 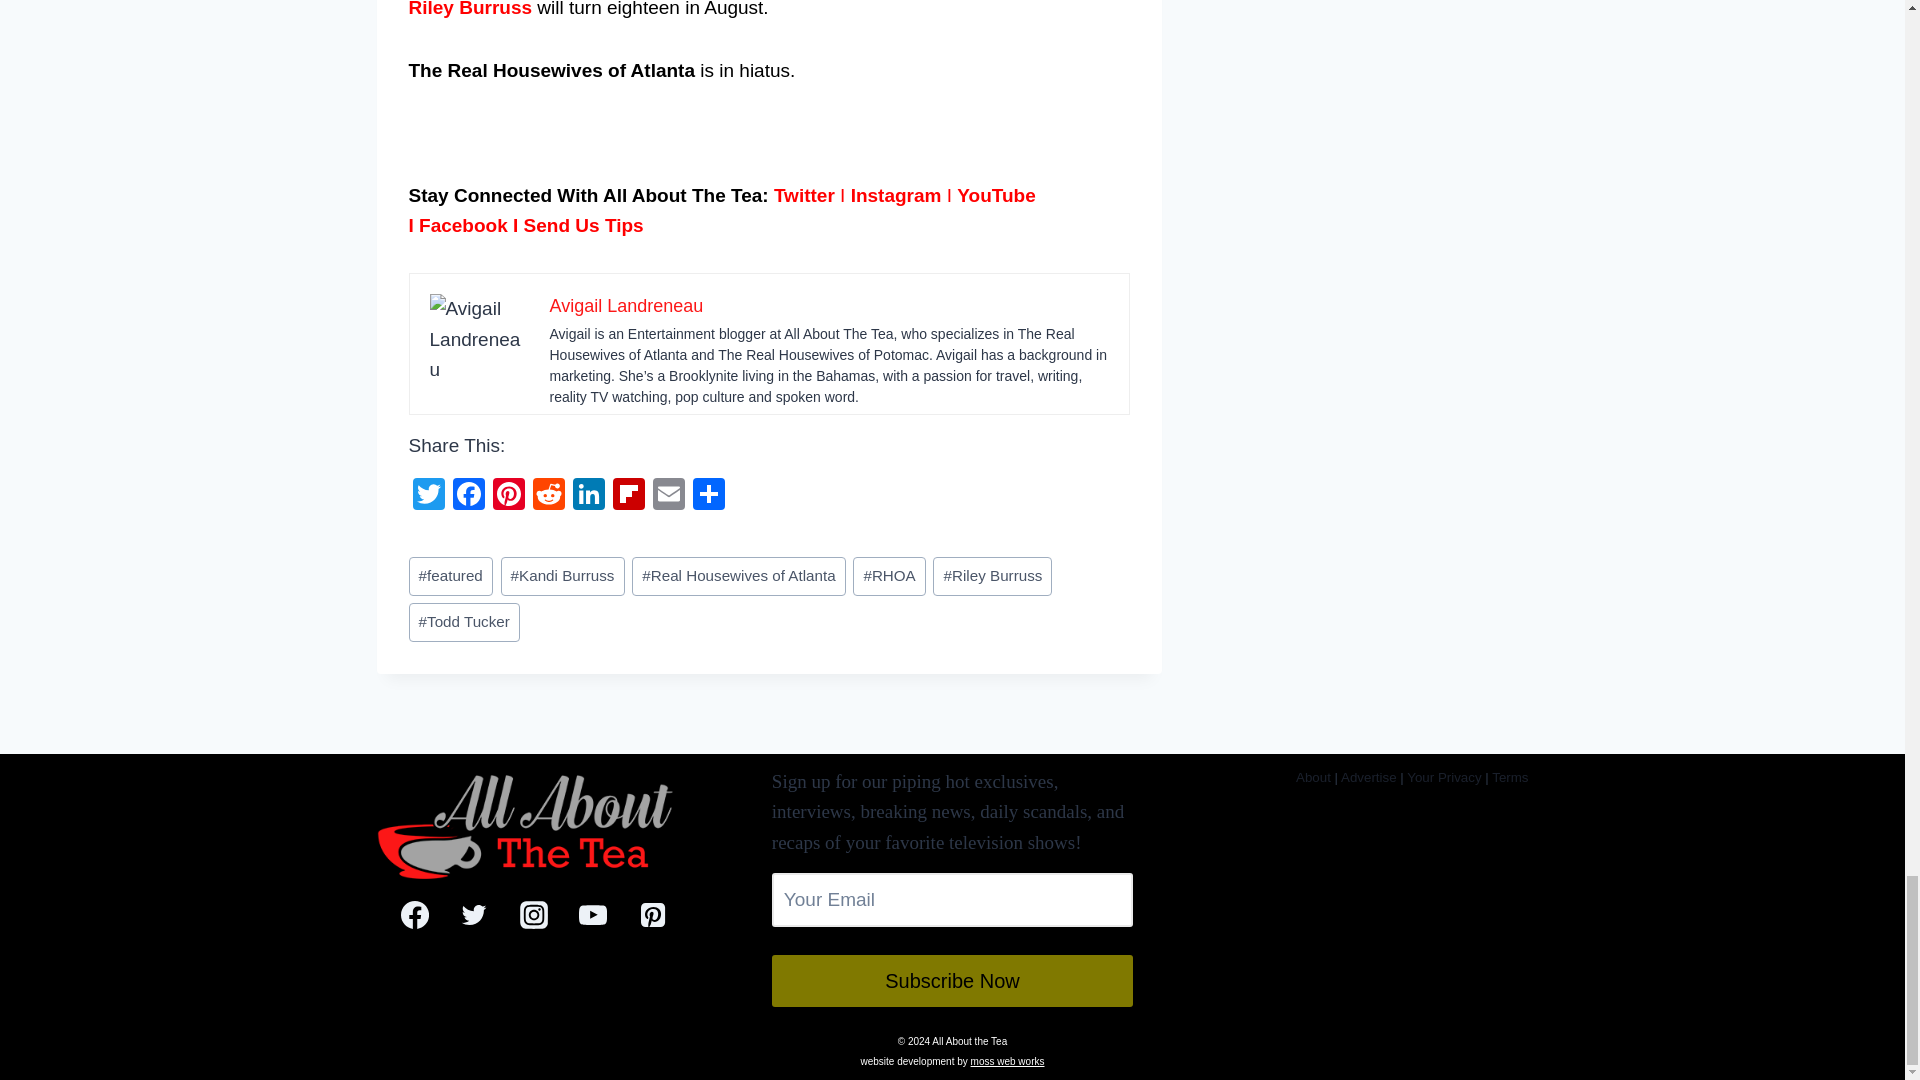 I want to click on Reddit, so click(x=548, y=496).